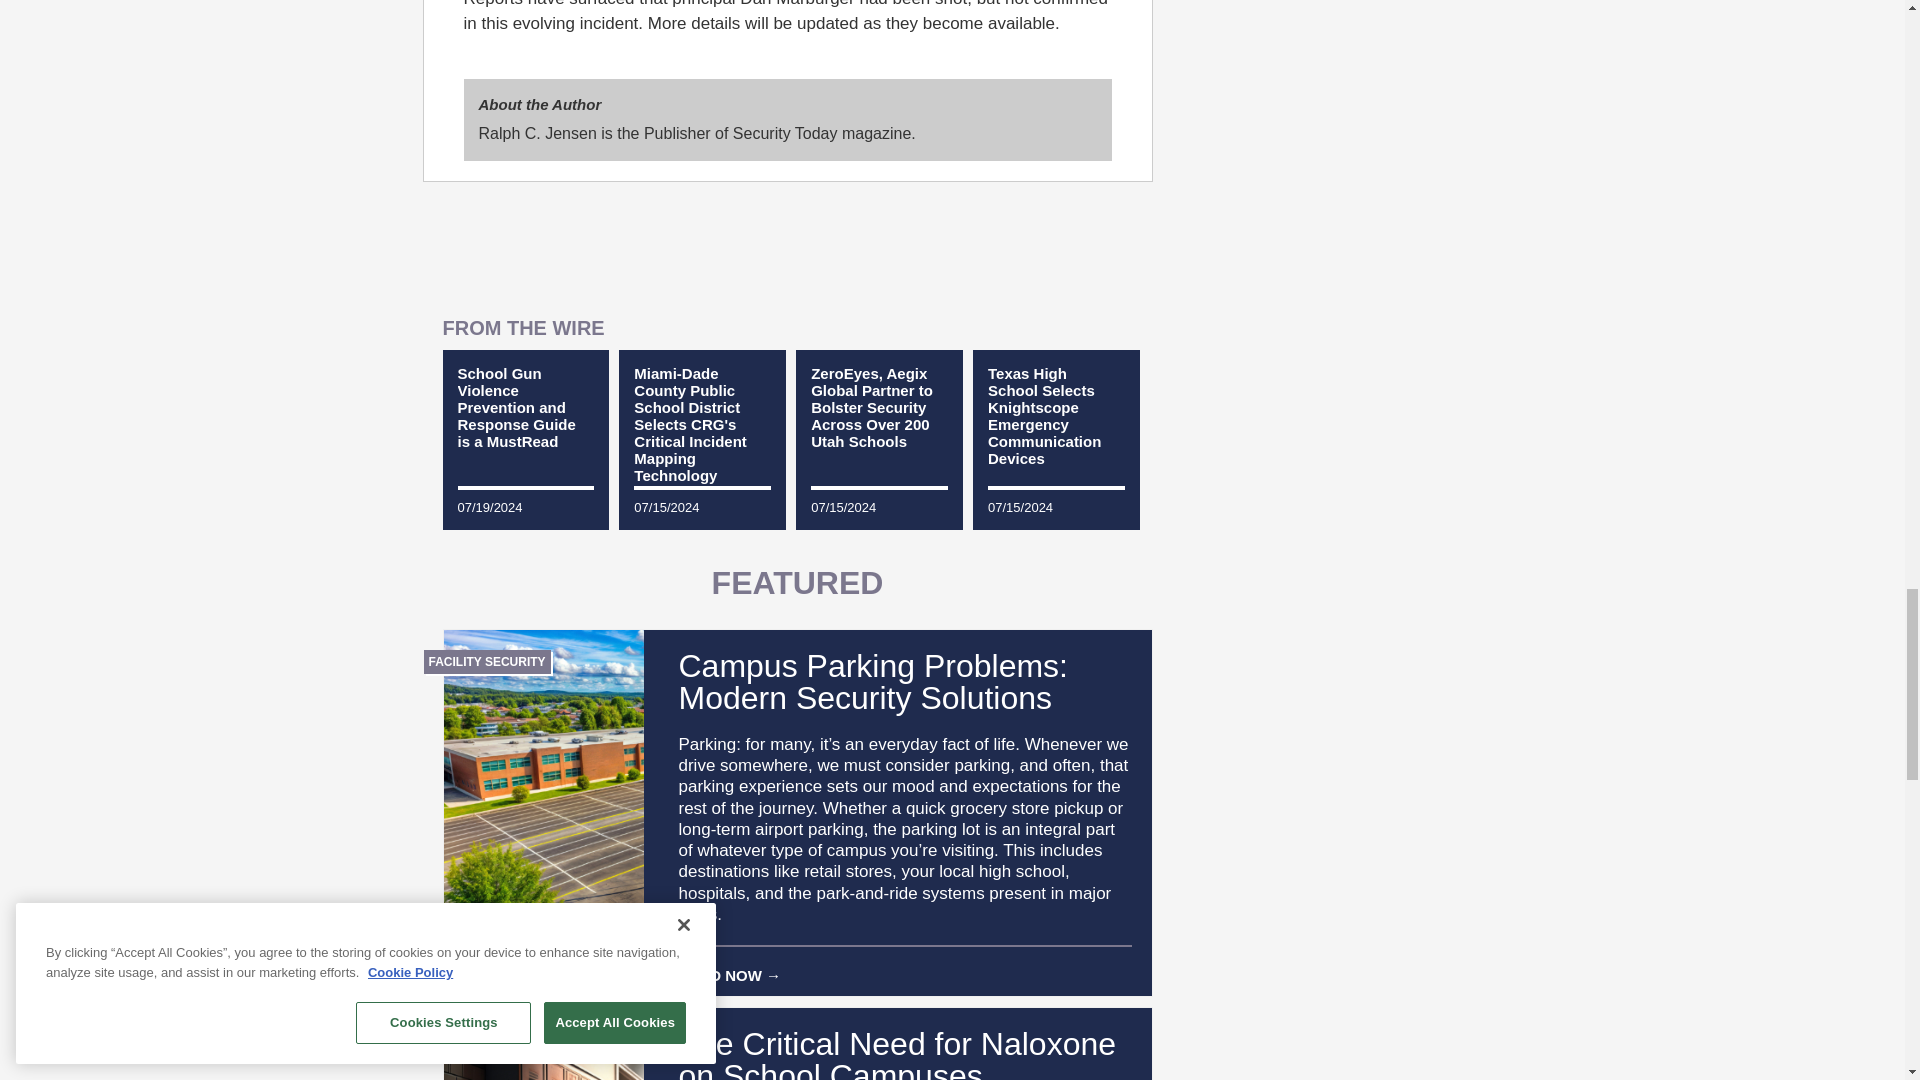  What do you see at coordinates (486, 661) in the screenshot?
I see `FACILITY SECURITY` at bounding box center [486, 661].